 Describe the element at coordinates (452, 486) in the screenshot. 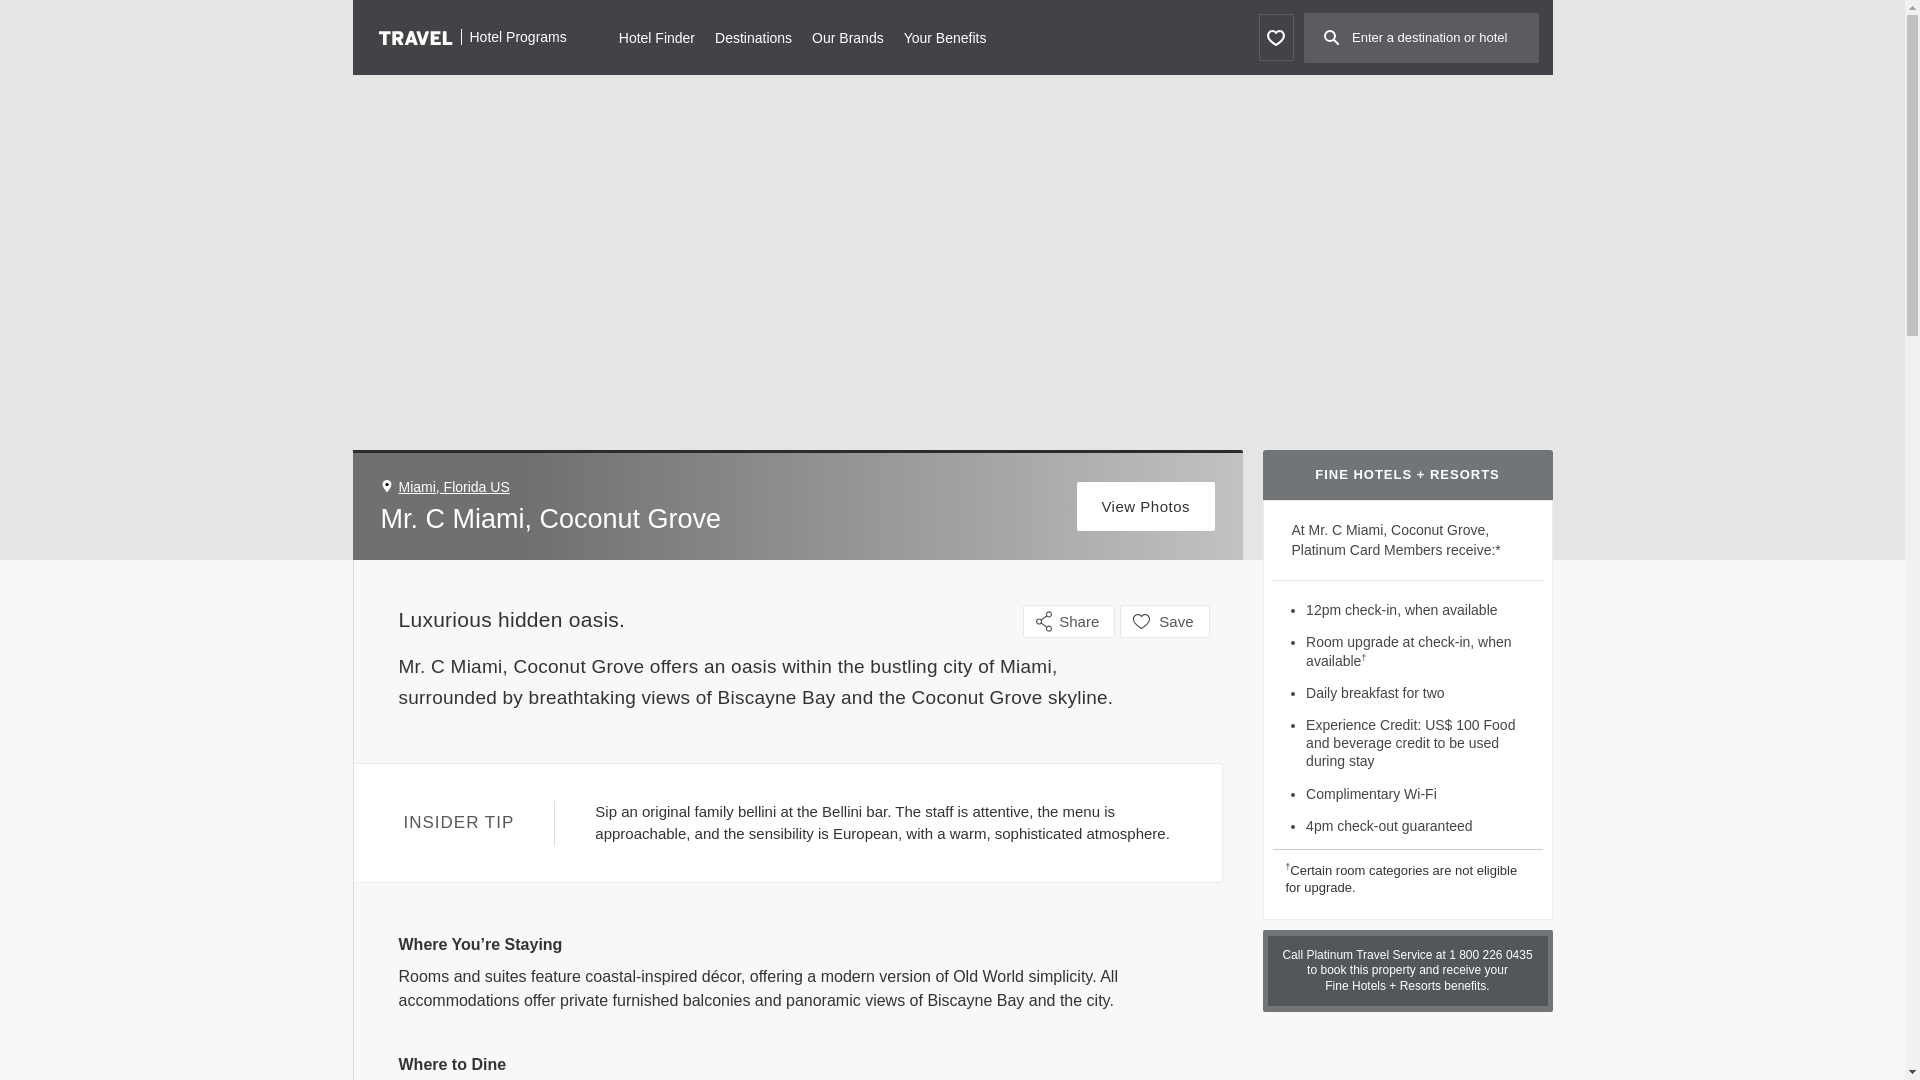

I see `Miami, Florida US` at that location.